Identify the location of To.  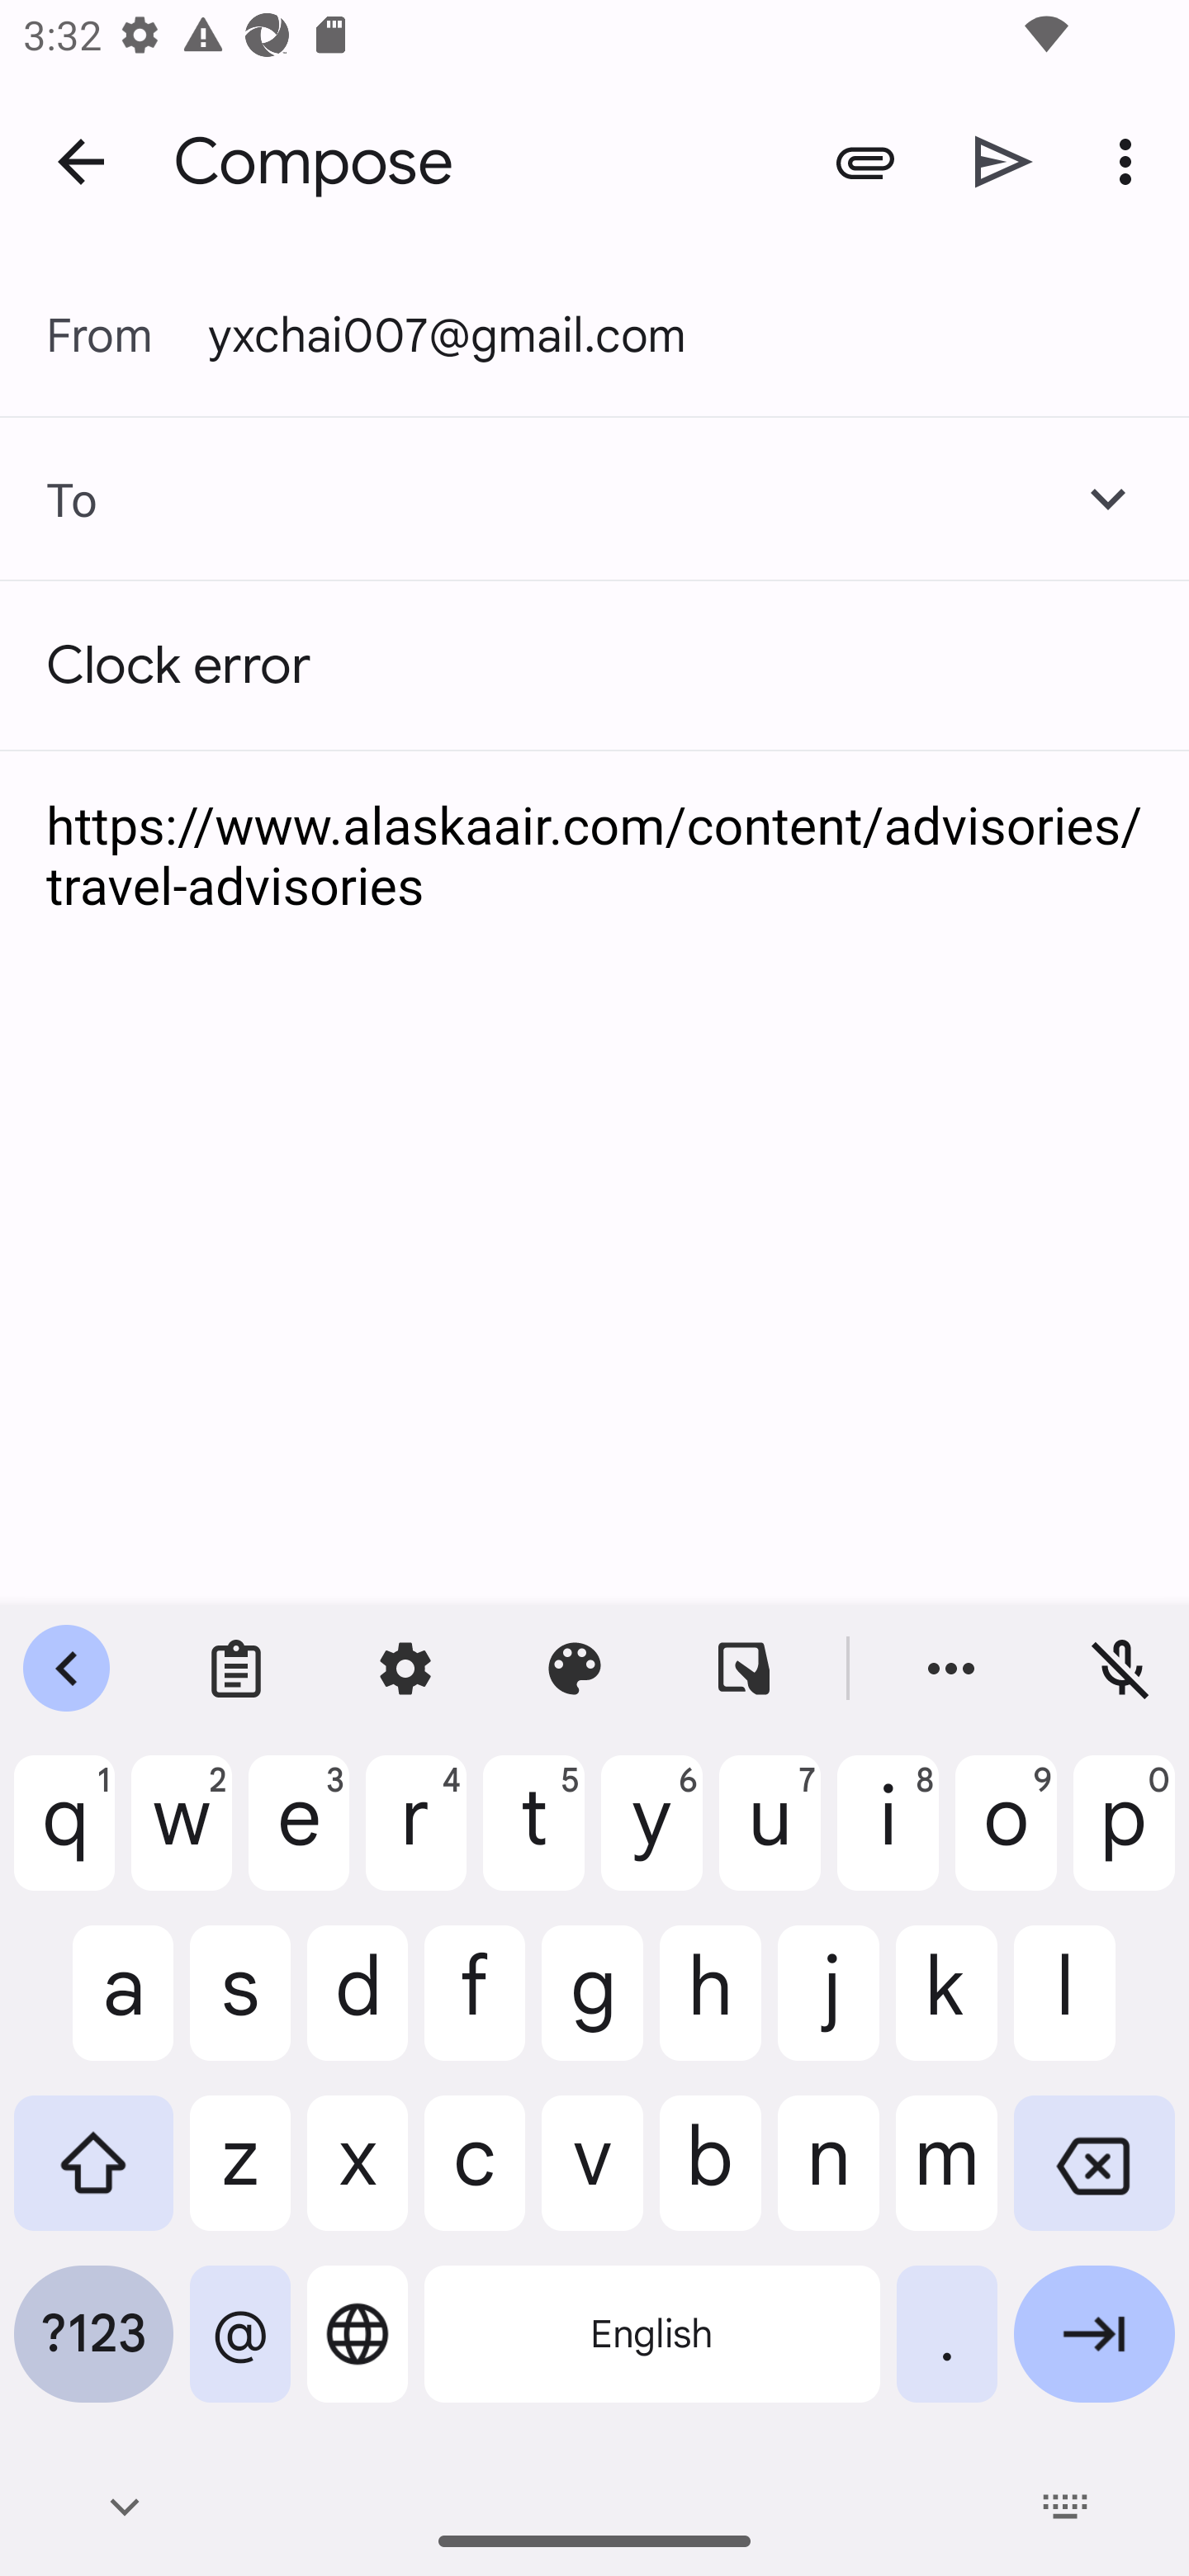
(50, 500).